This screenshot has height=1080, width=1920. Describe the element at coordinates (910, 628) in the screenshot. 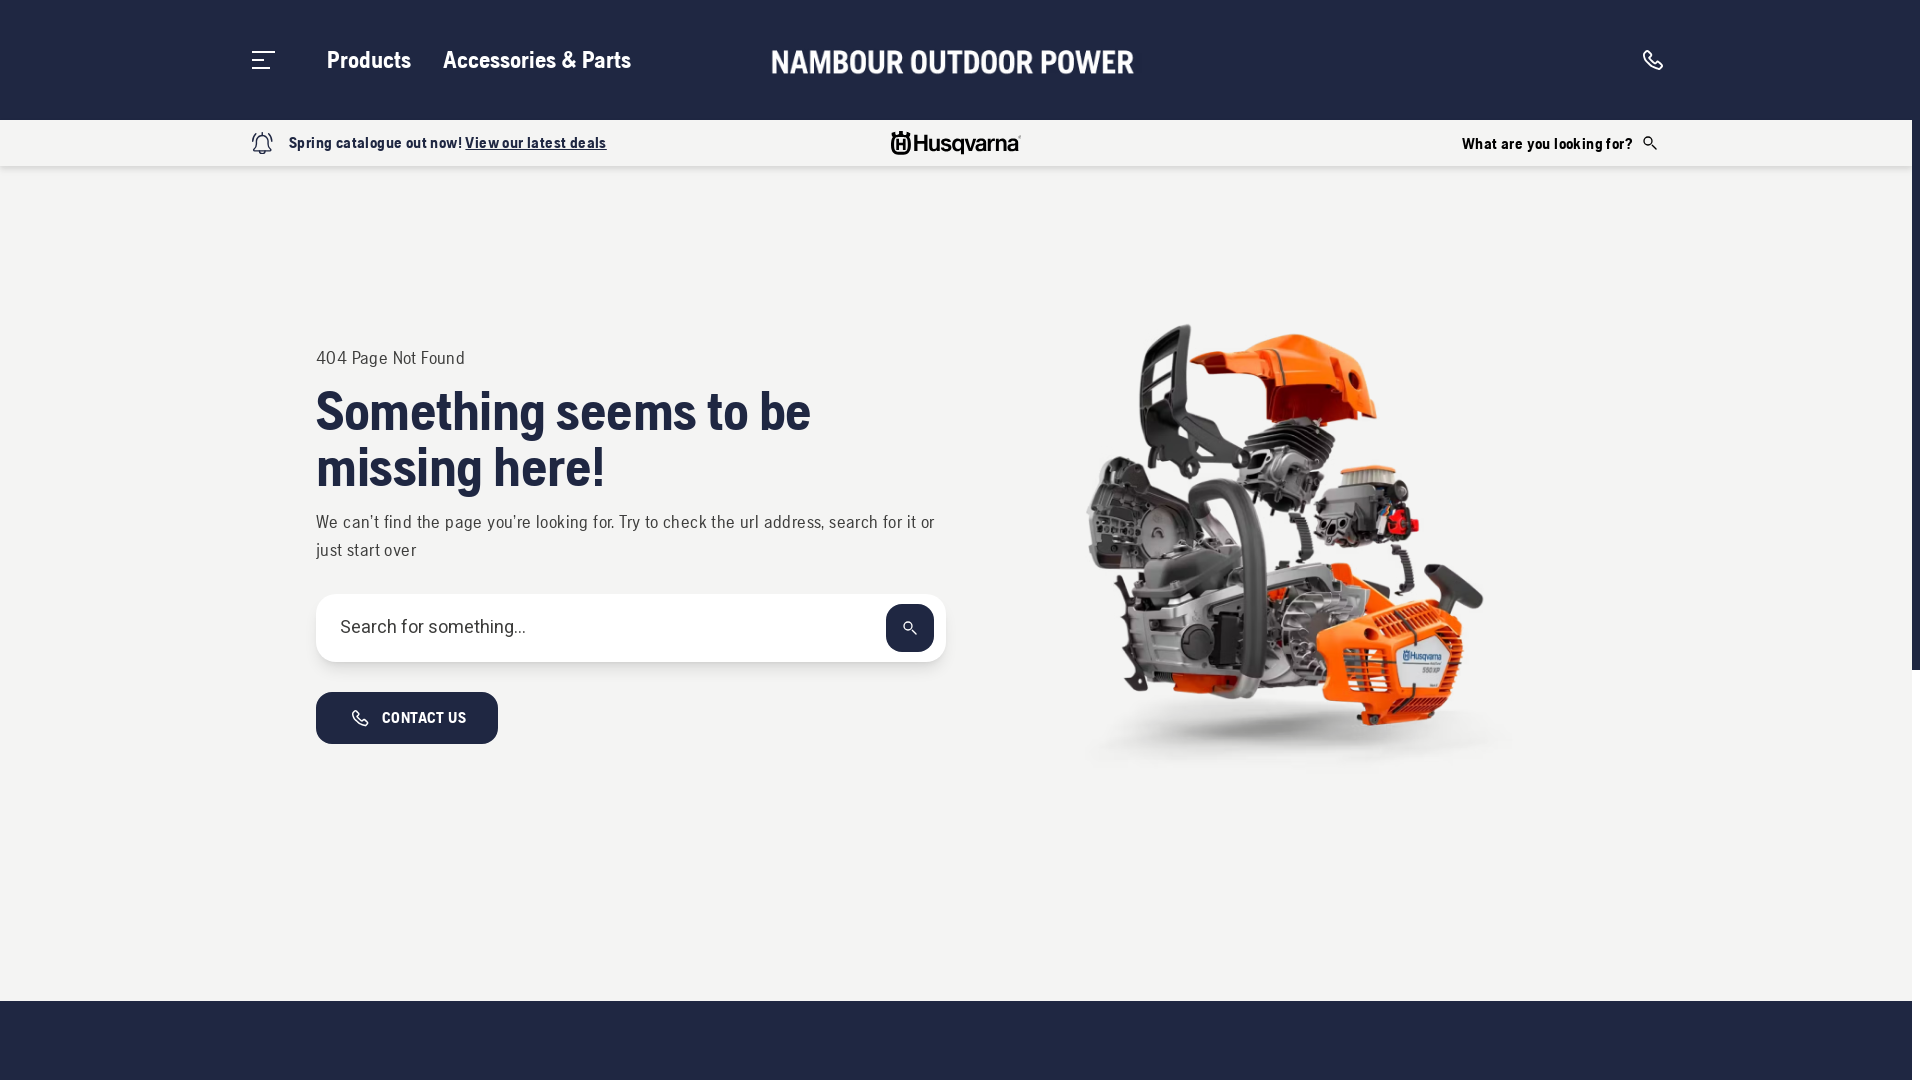

I see `SEARCH` at that location.